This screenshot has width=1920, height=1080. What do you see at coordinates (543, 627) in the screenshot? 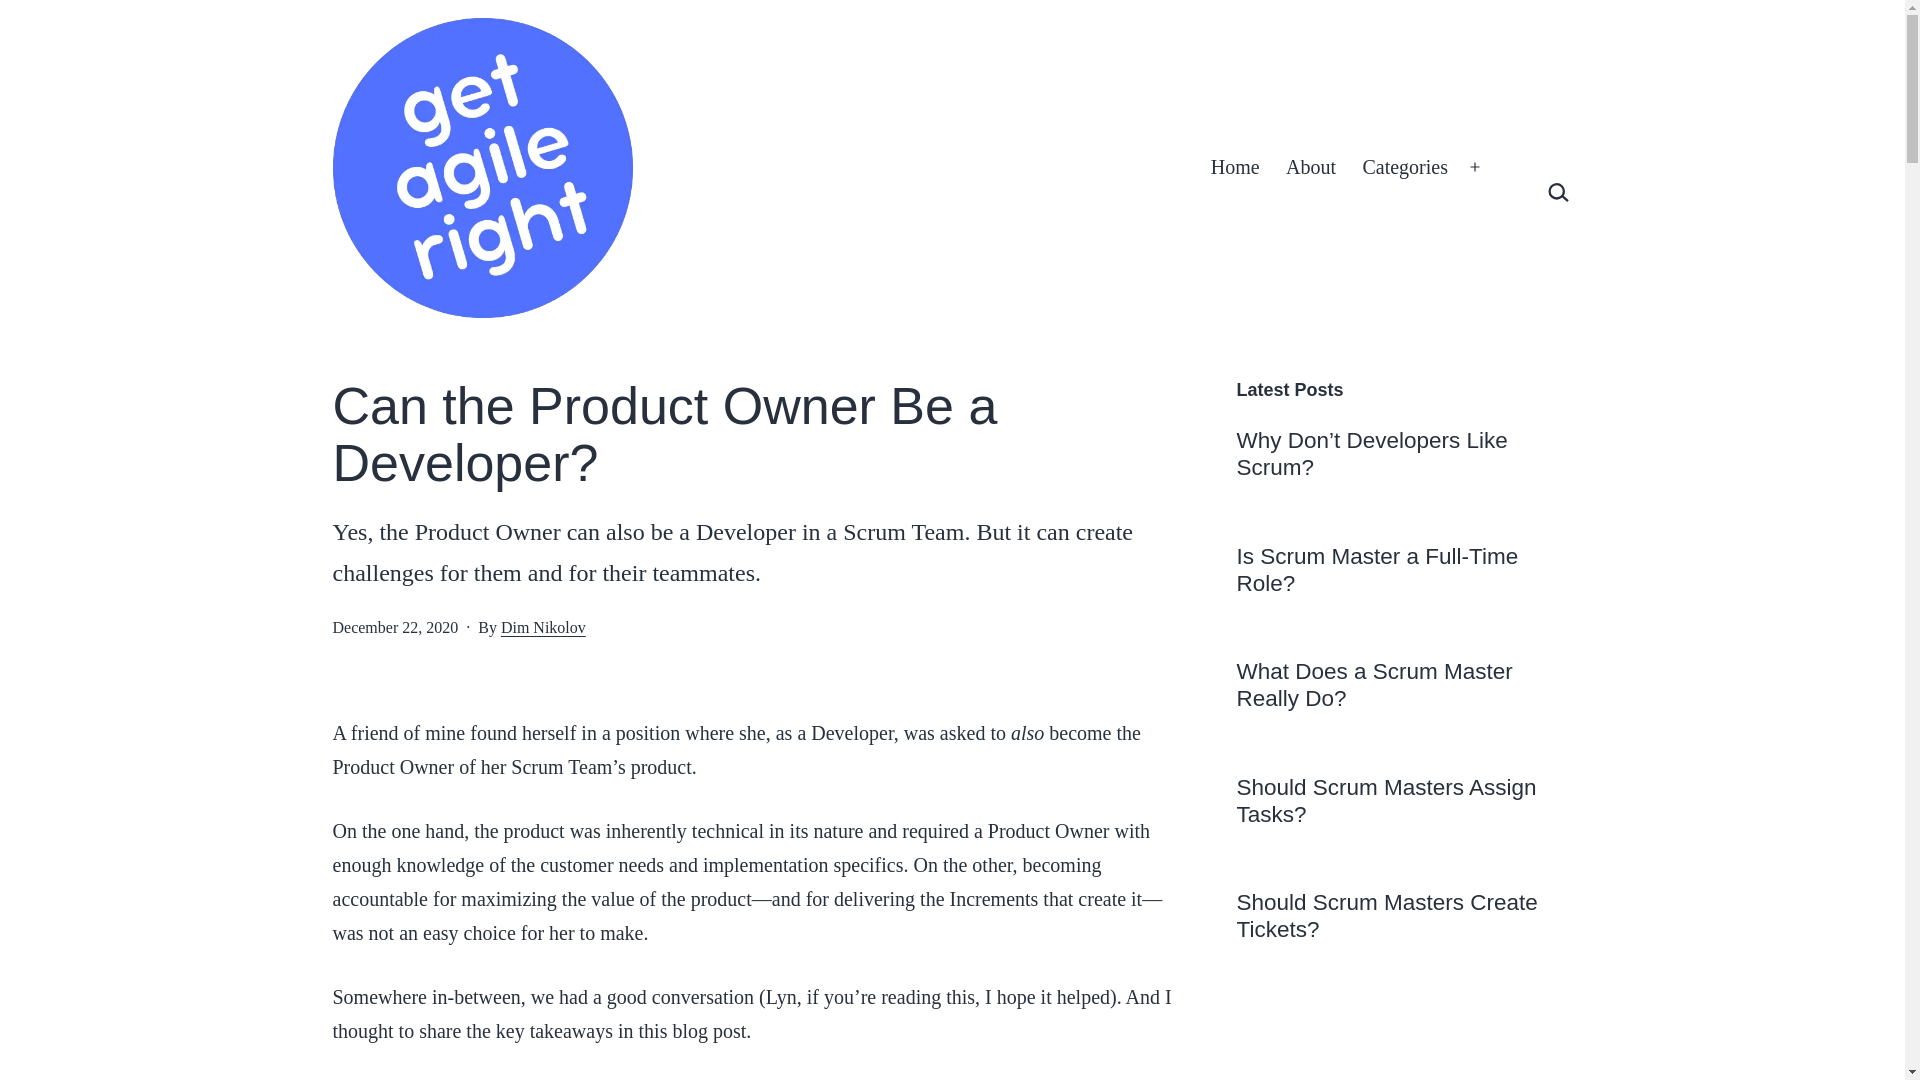
I see `Dim Nikolov` at bounding box center [543, 627].